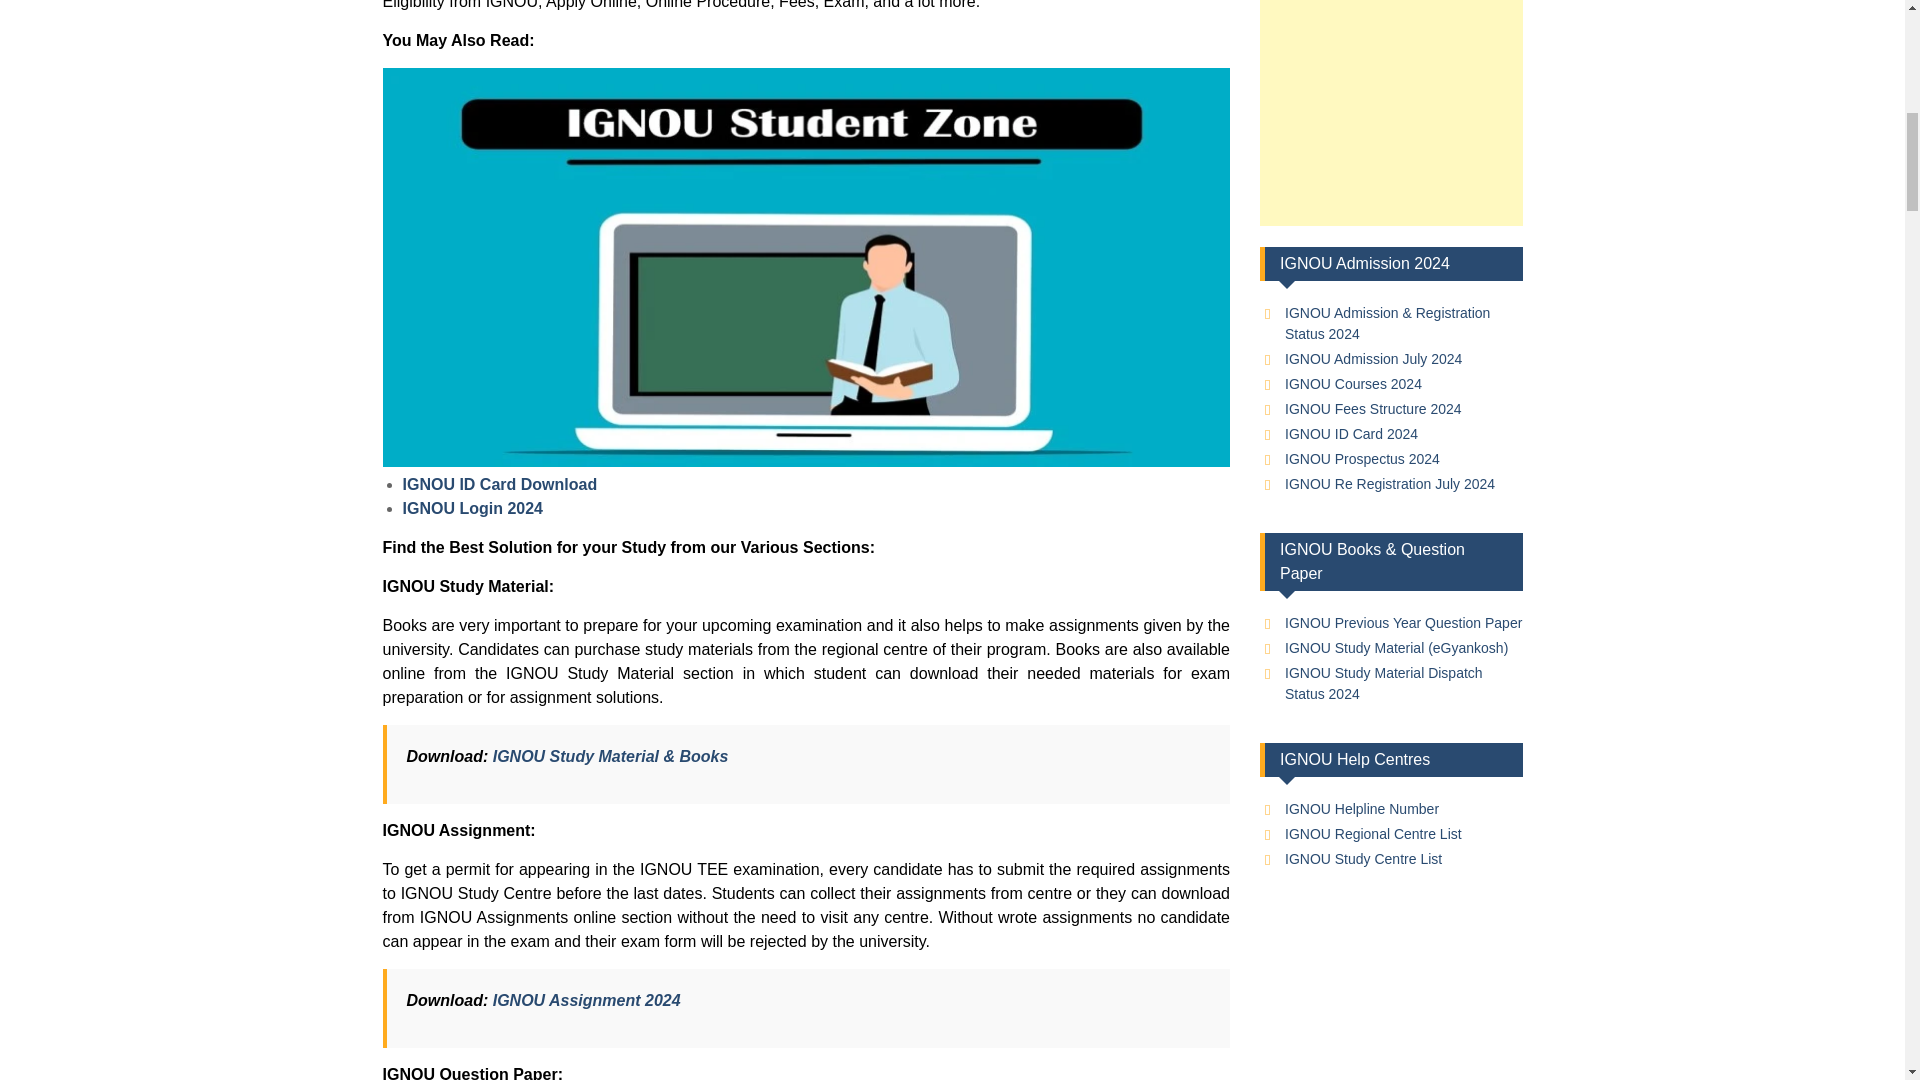 The image size is (1920, 1080). Describe the element at coordinates (499, 484) in the screenshot. I see `IGNOU ID Card Download` at that location.